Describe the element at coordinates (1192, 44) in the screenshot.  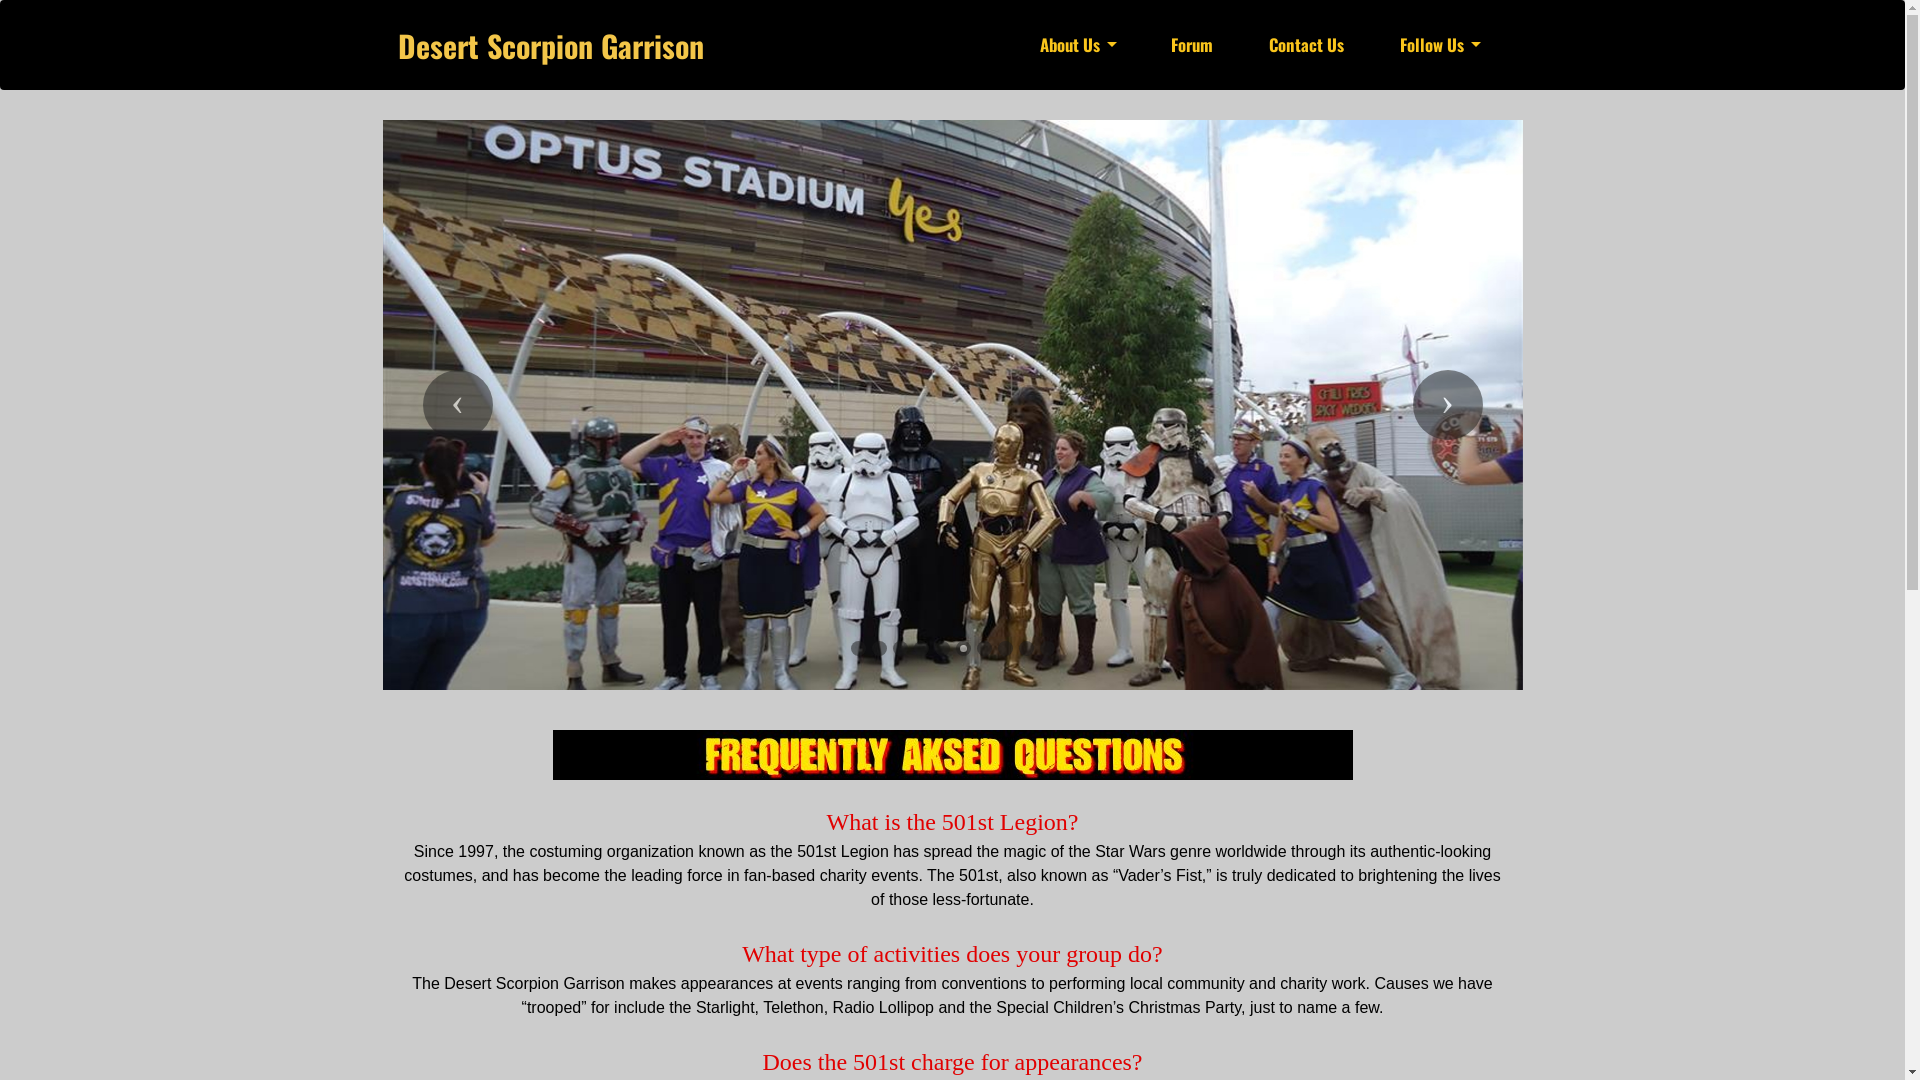
I see `Forum` at that location.